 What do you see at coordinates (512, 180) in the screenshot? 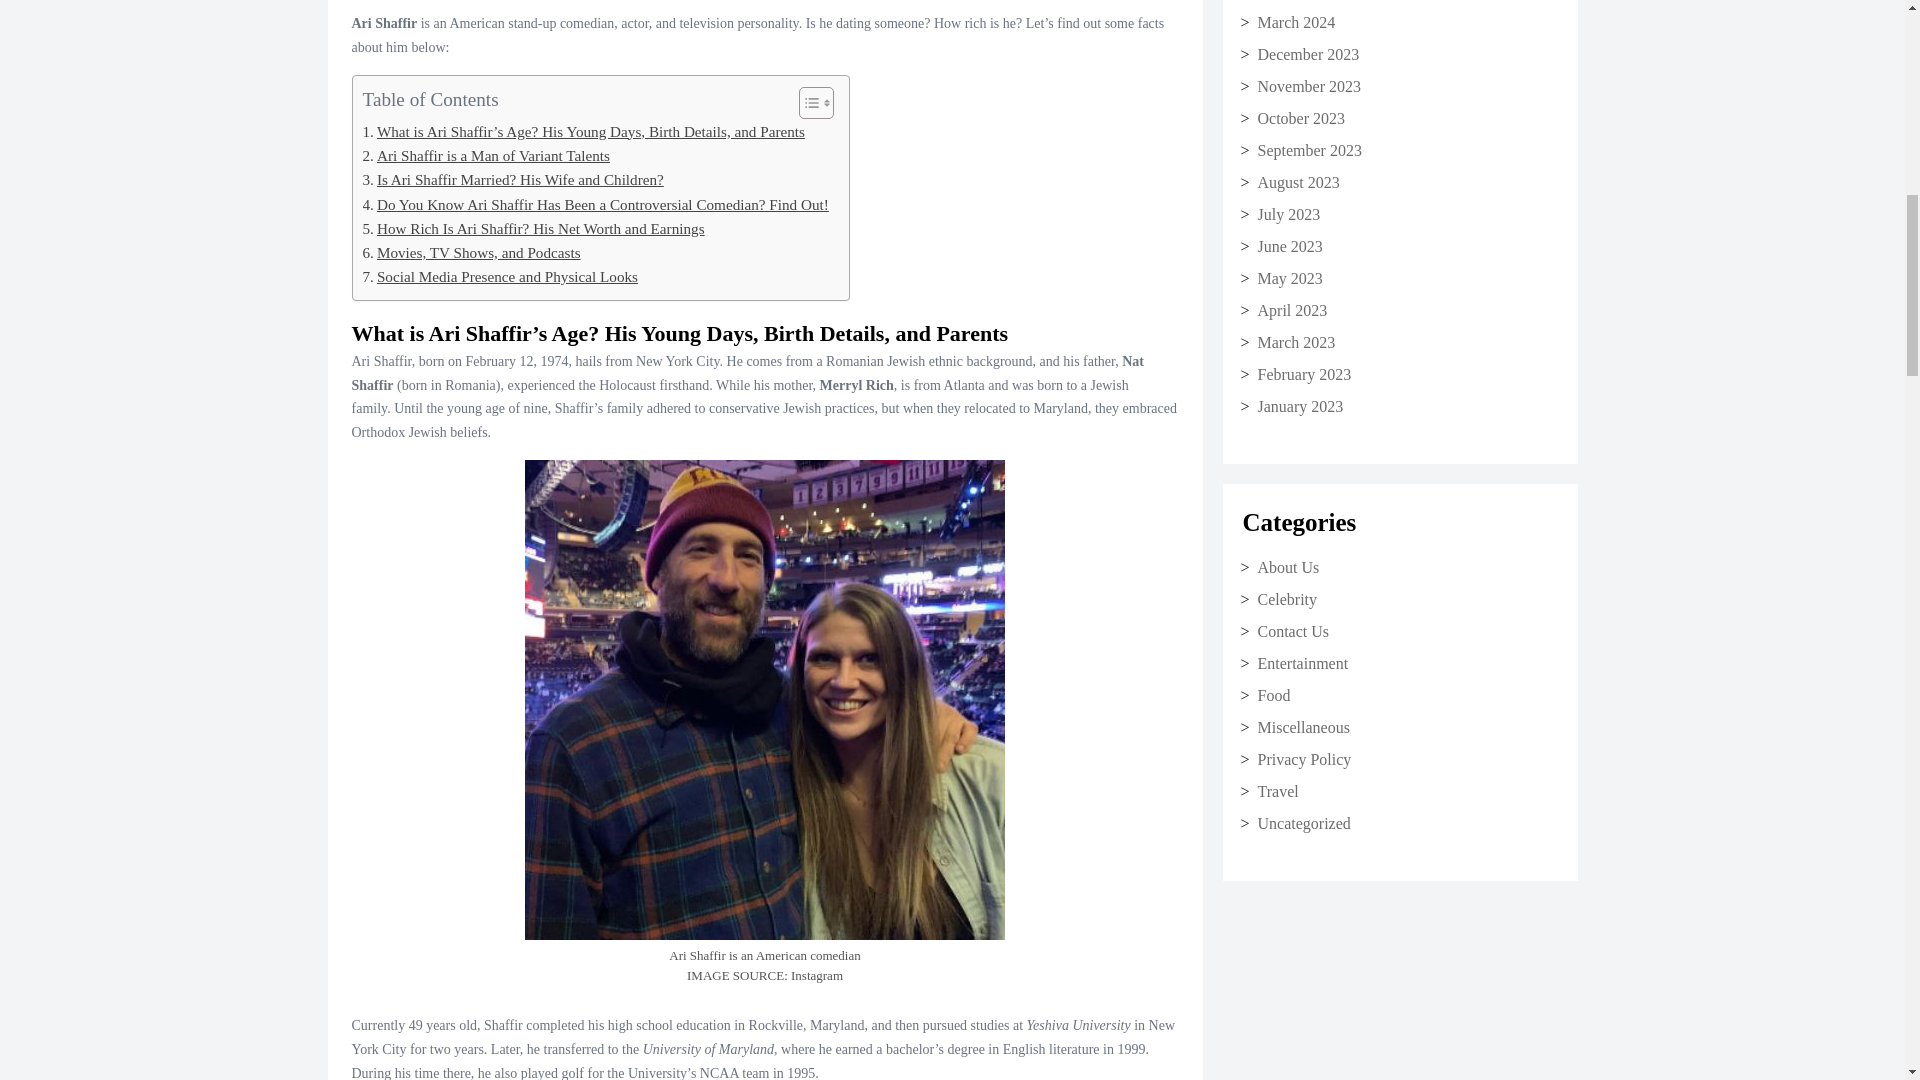
I see `Is Ari Shaffir Married? His Wife and Children?` at bounding box center [512, 180].